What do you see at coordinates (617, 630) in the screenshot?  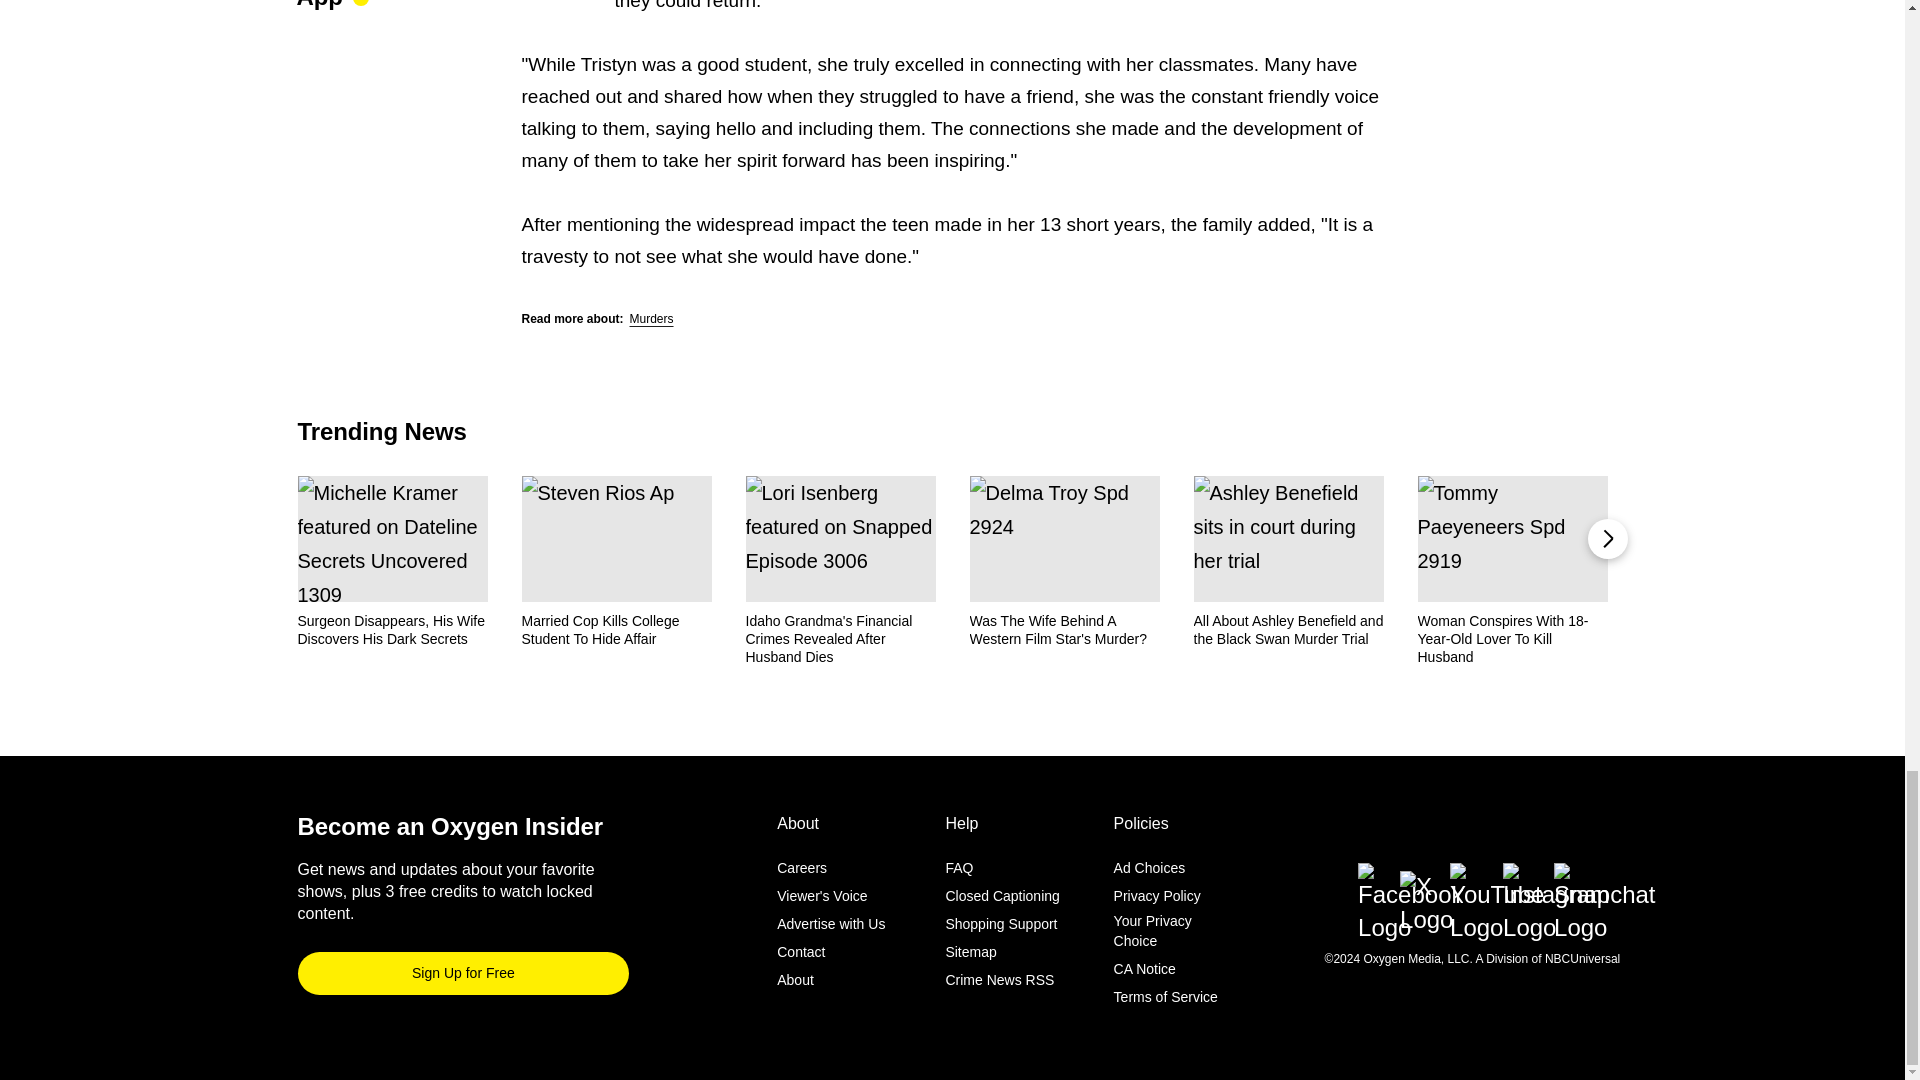 I see `Married Cop Kills College Student To Hide Affair` at bounding box center [617, 630].